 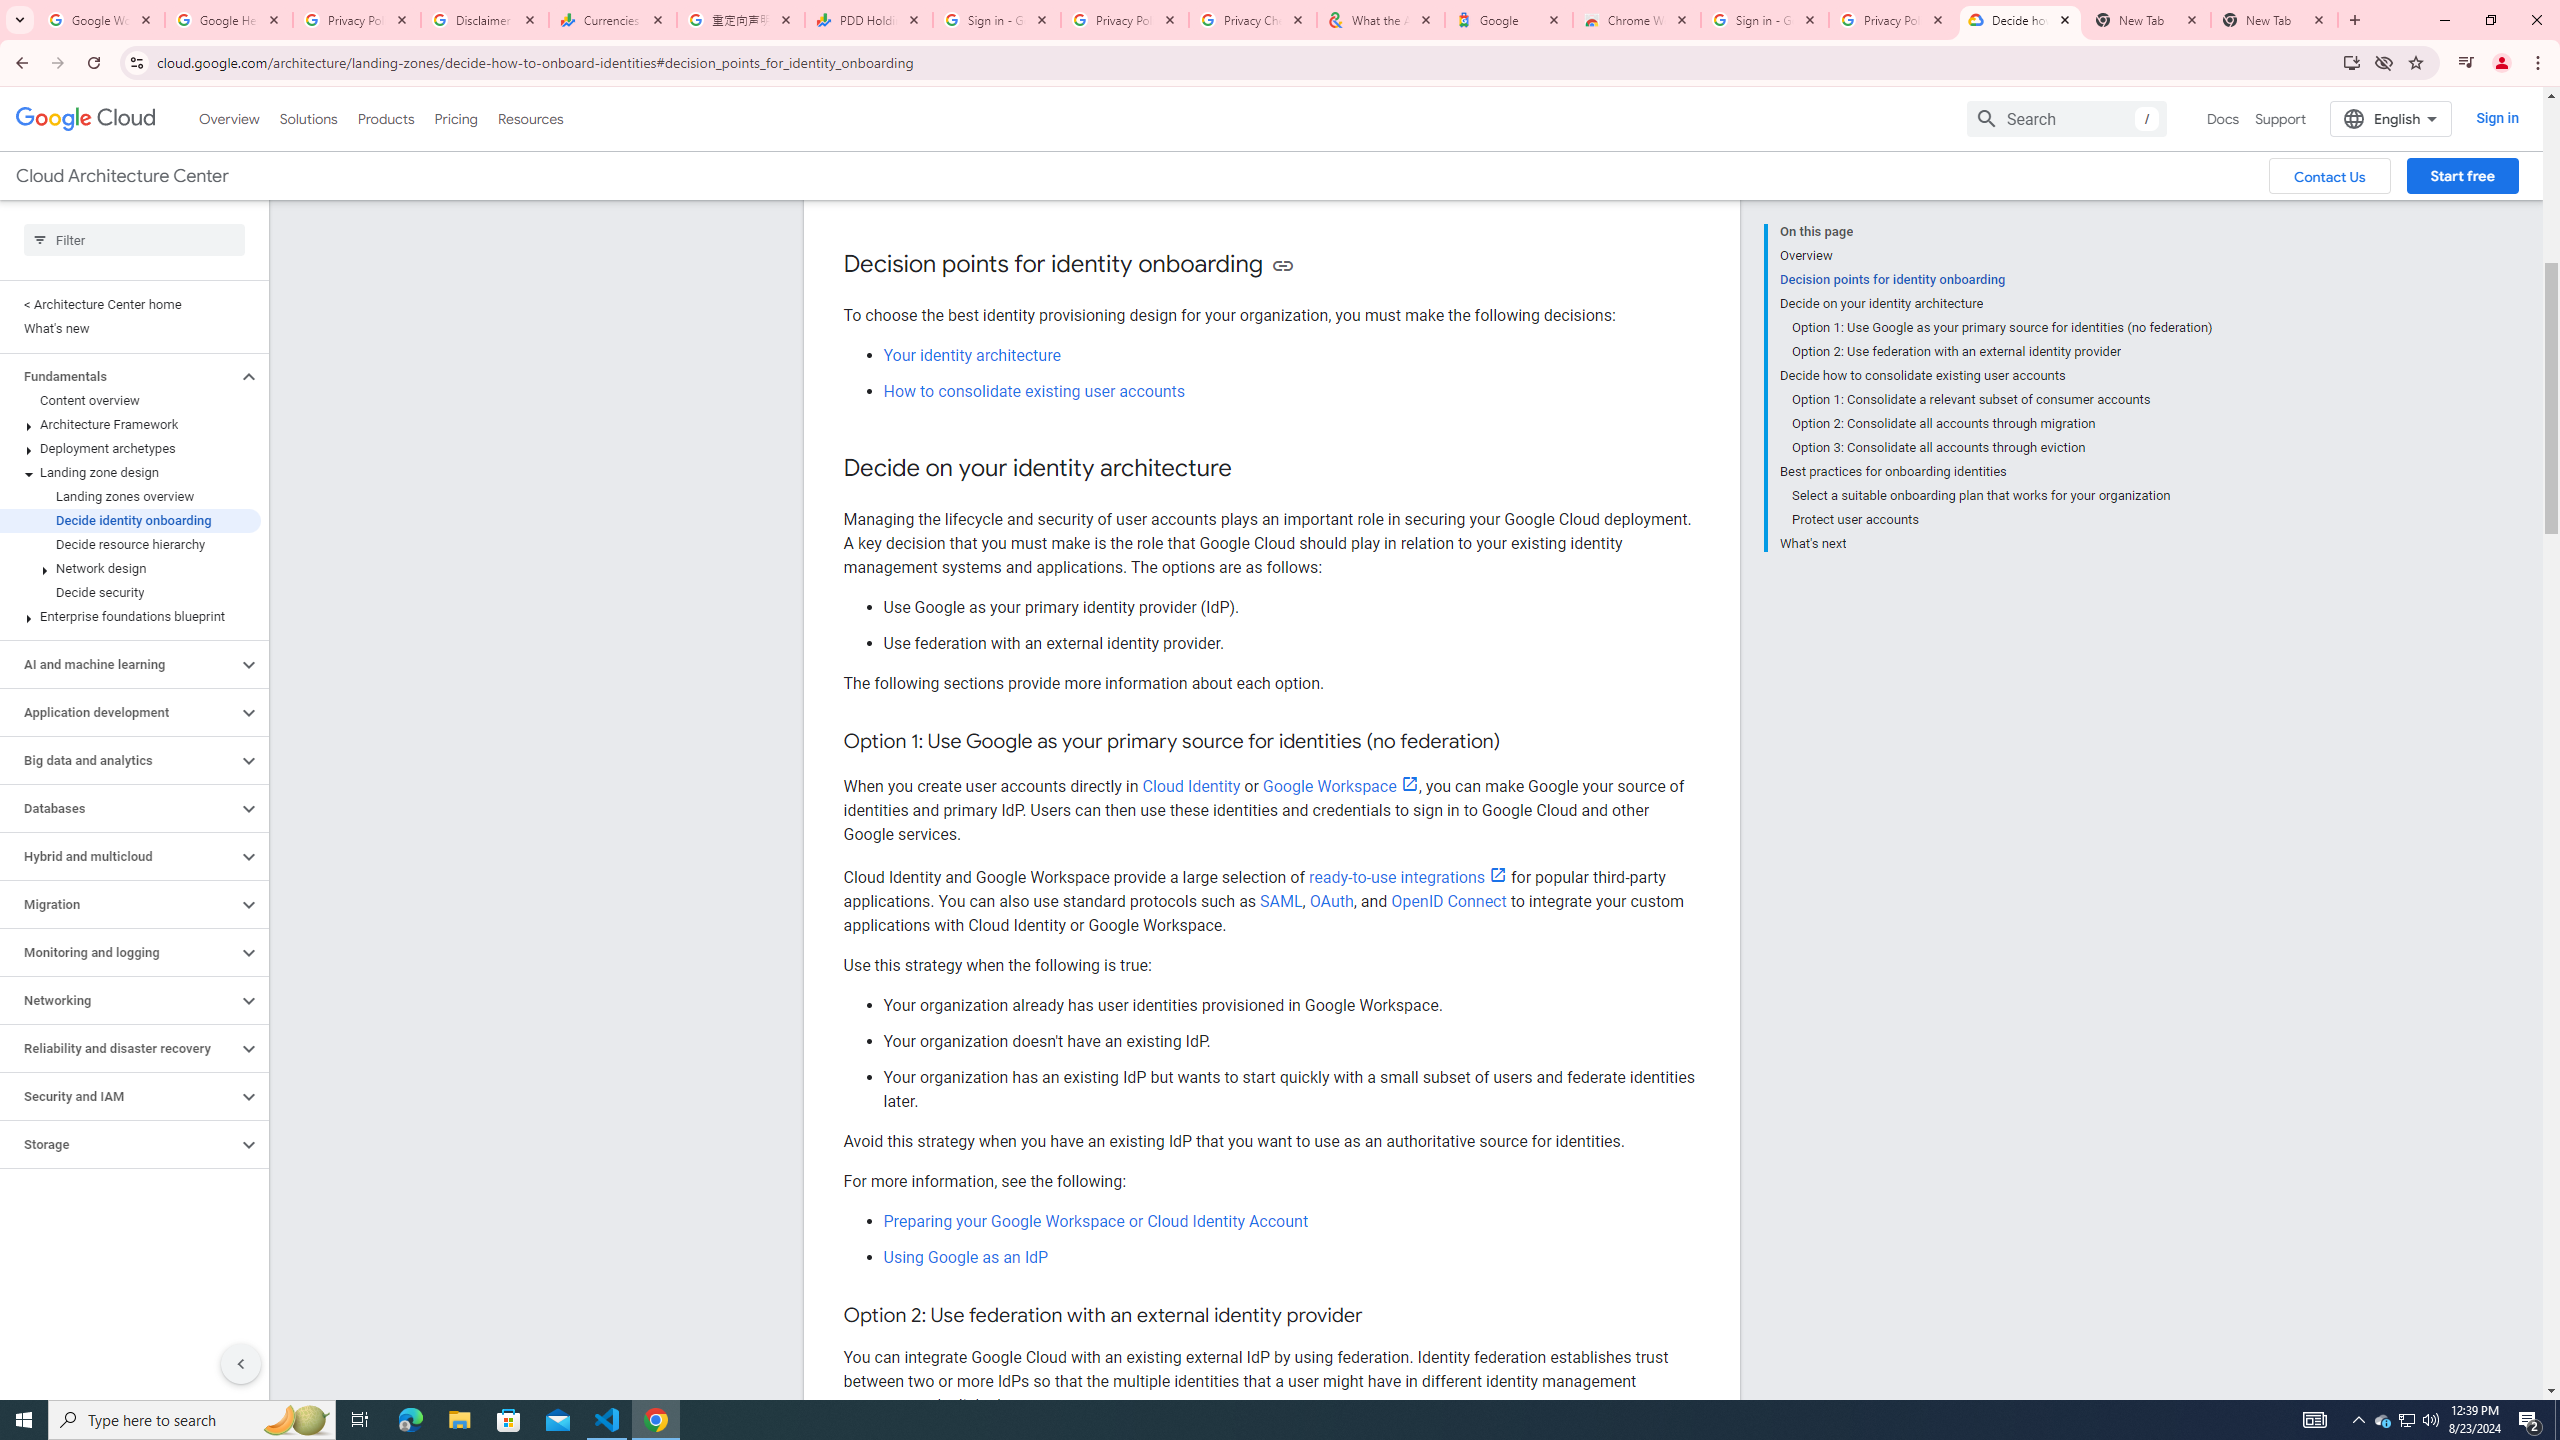 I want to click on Storage, so click(x=119, y=1144).